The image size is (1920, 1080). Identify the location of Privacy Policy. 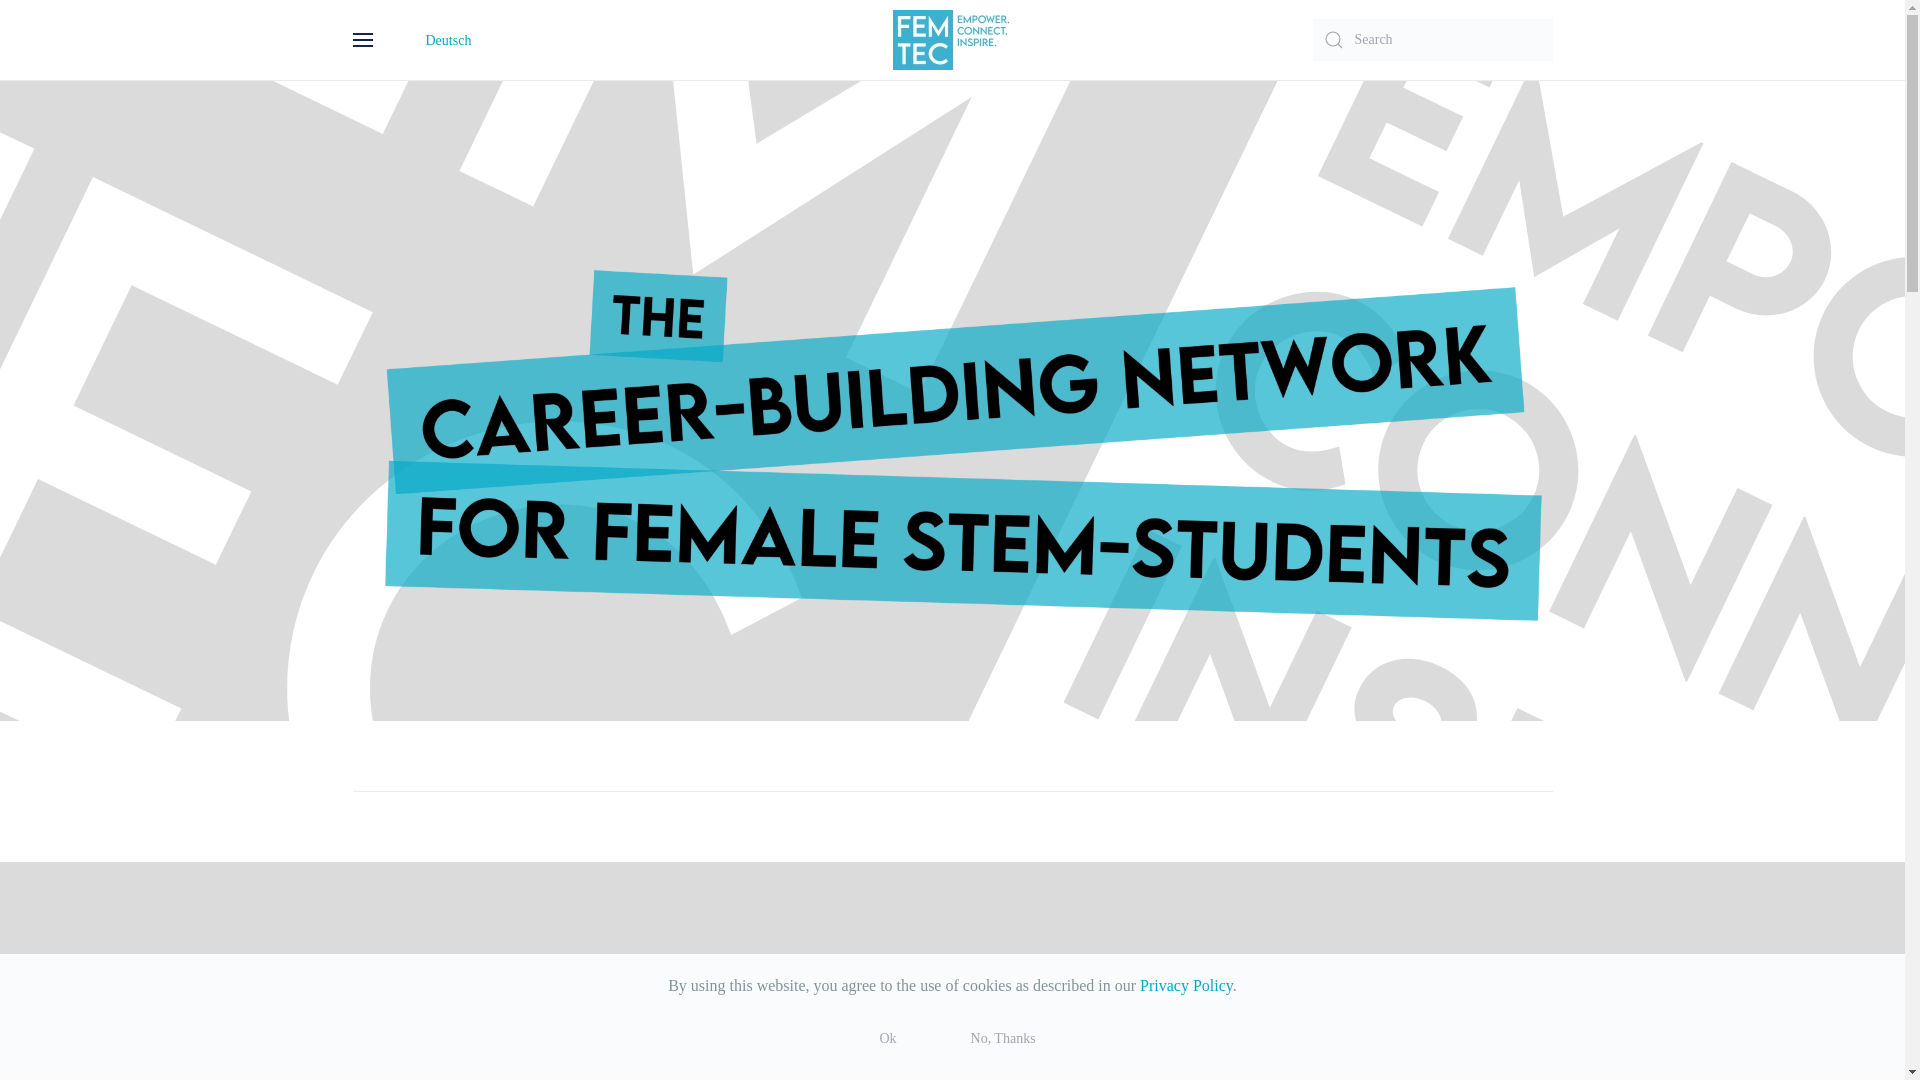
(1186, 985).